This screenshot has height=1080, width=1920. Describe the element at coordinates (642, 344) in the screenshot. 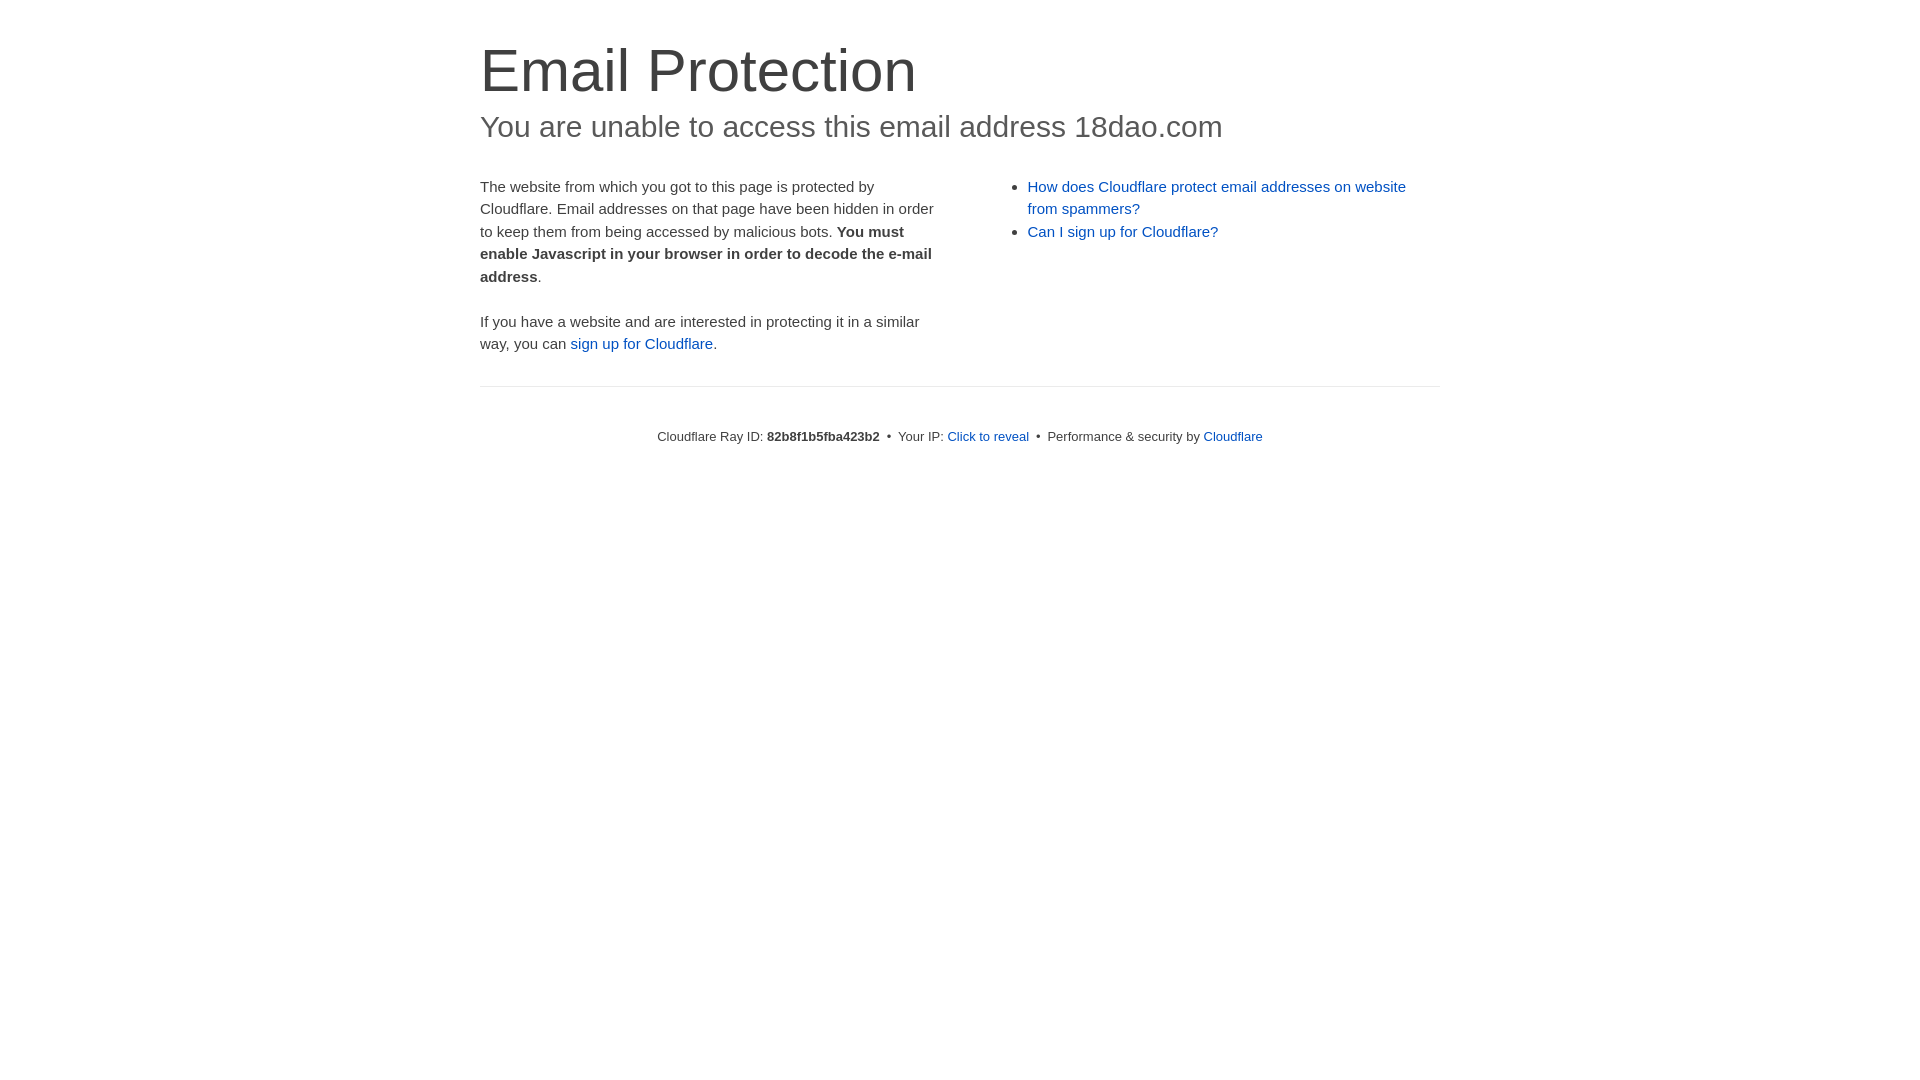

I see `sign up for Cloudflare` at that location.